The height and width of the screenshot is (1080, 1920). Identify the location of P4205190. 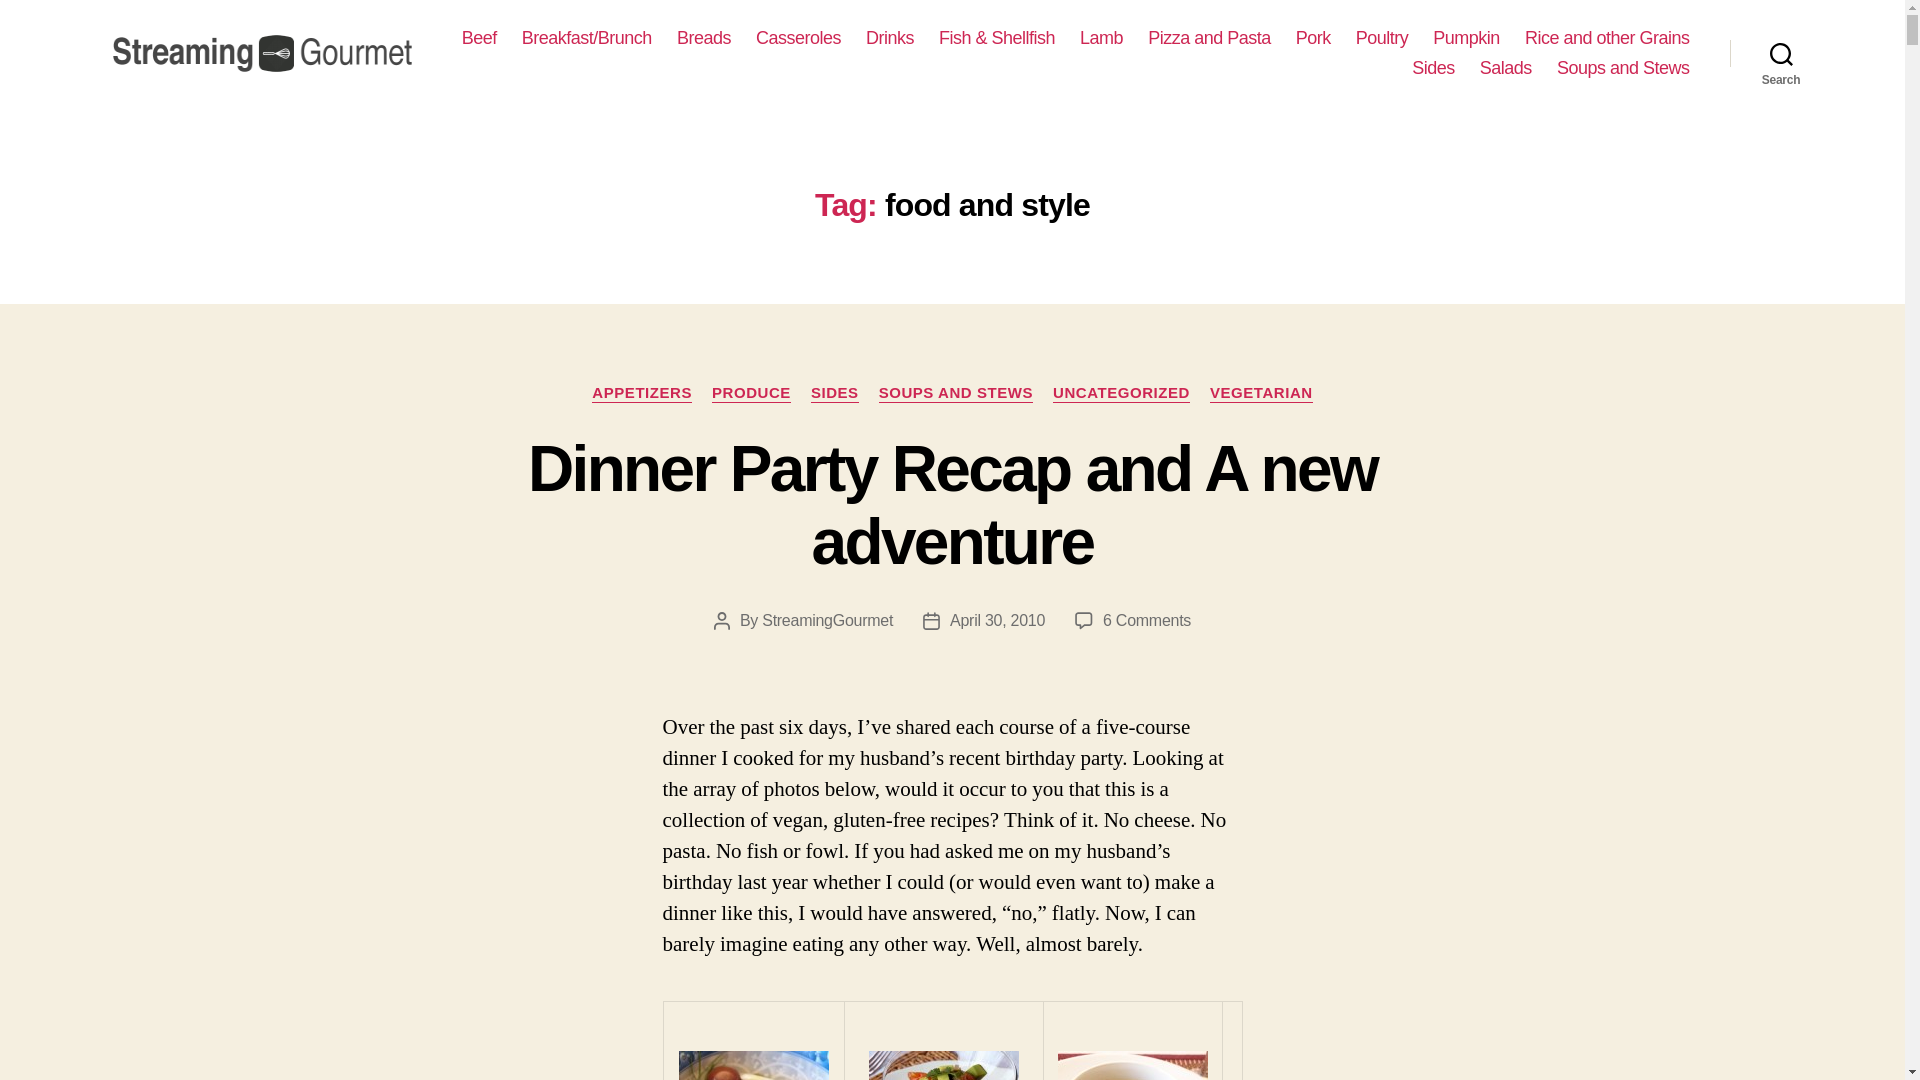
(1132, 1065).